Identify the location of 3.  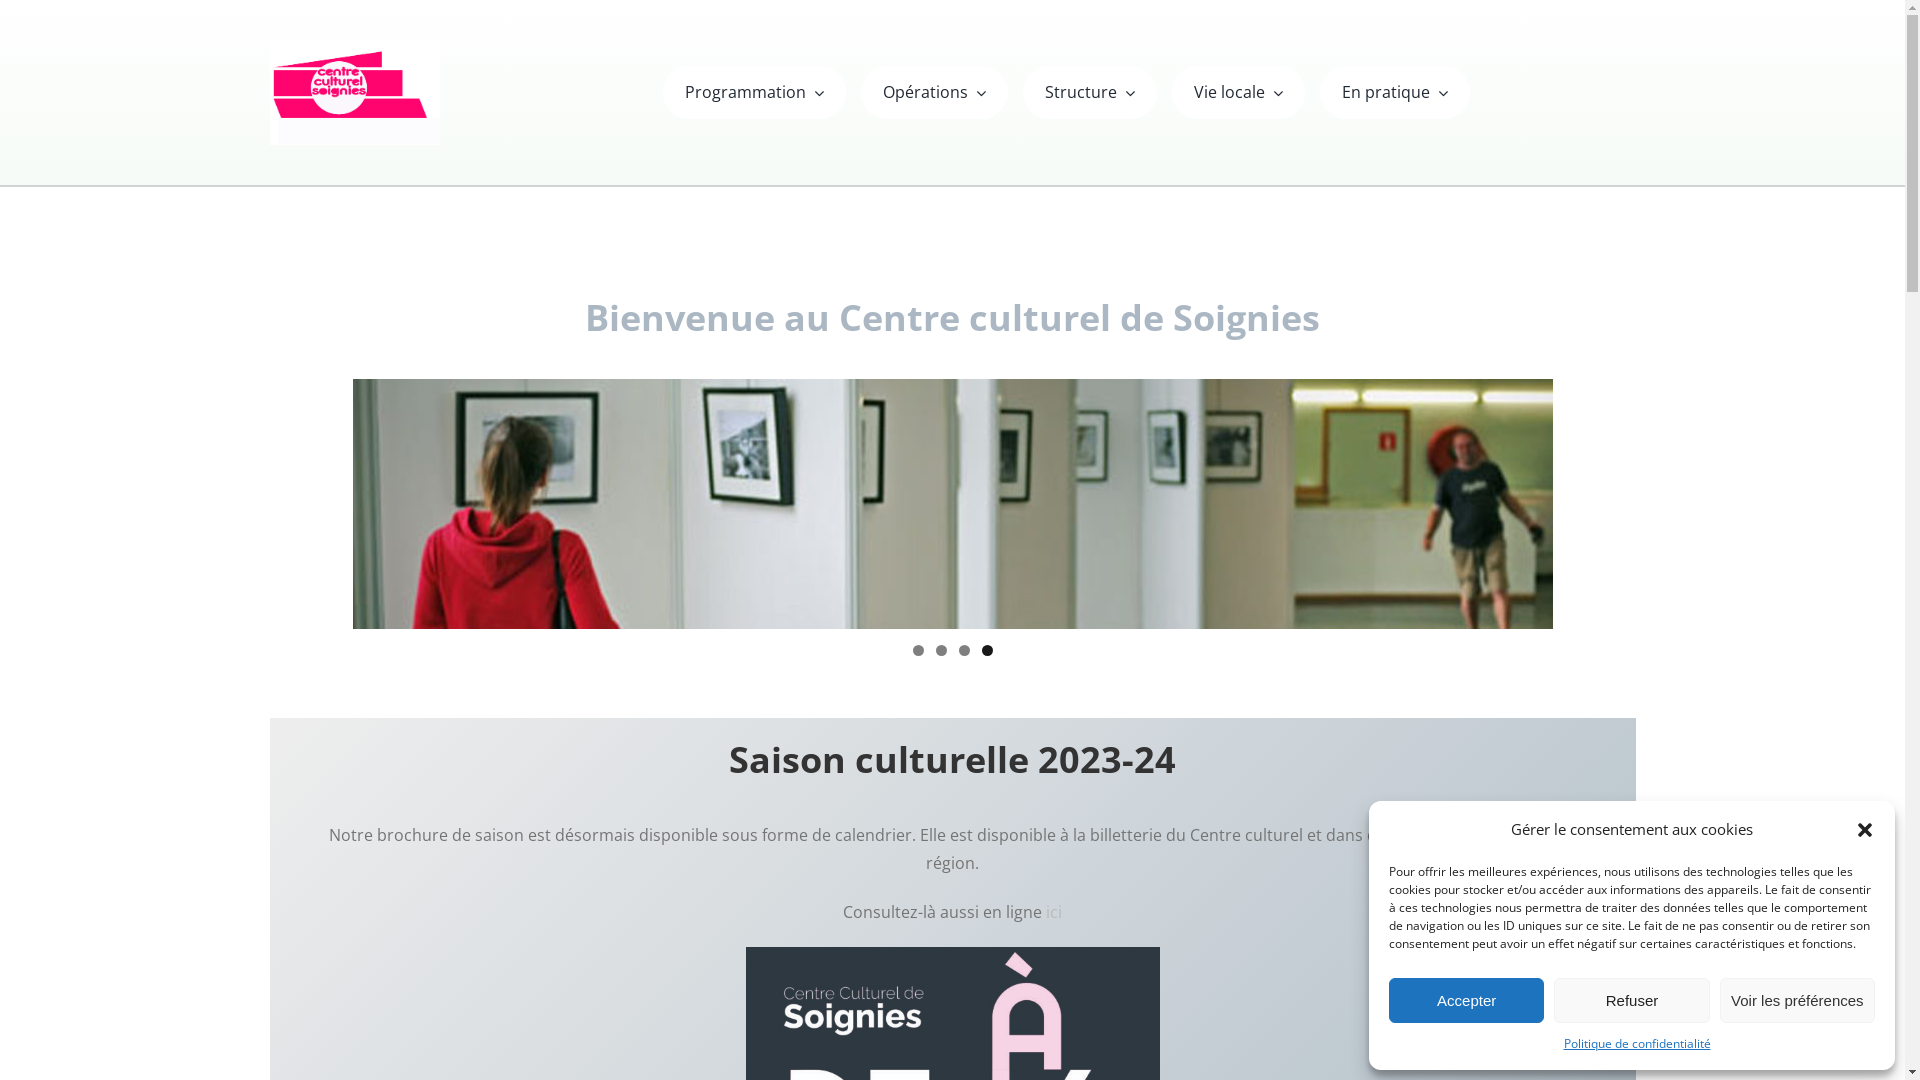
(963, 650).